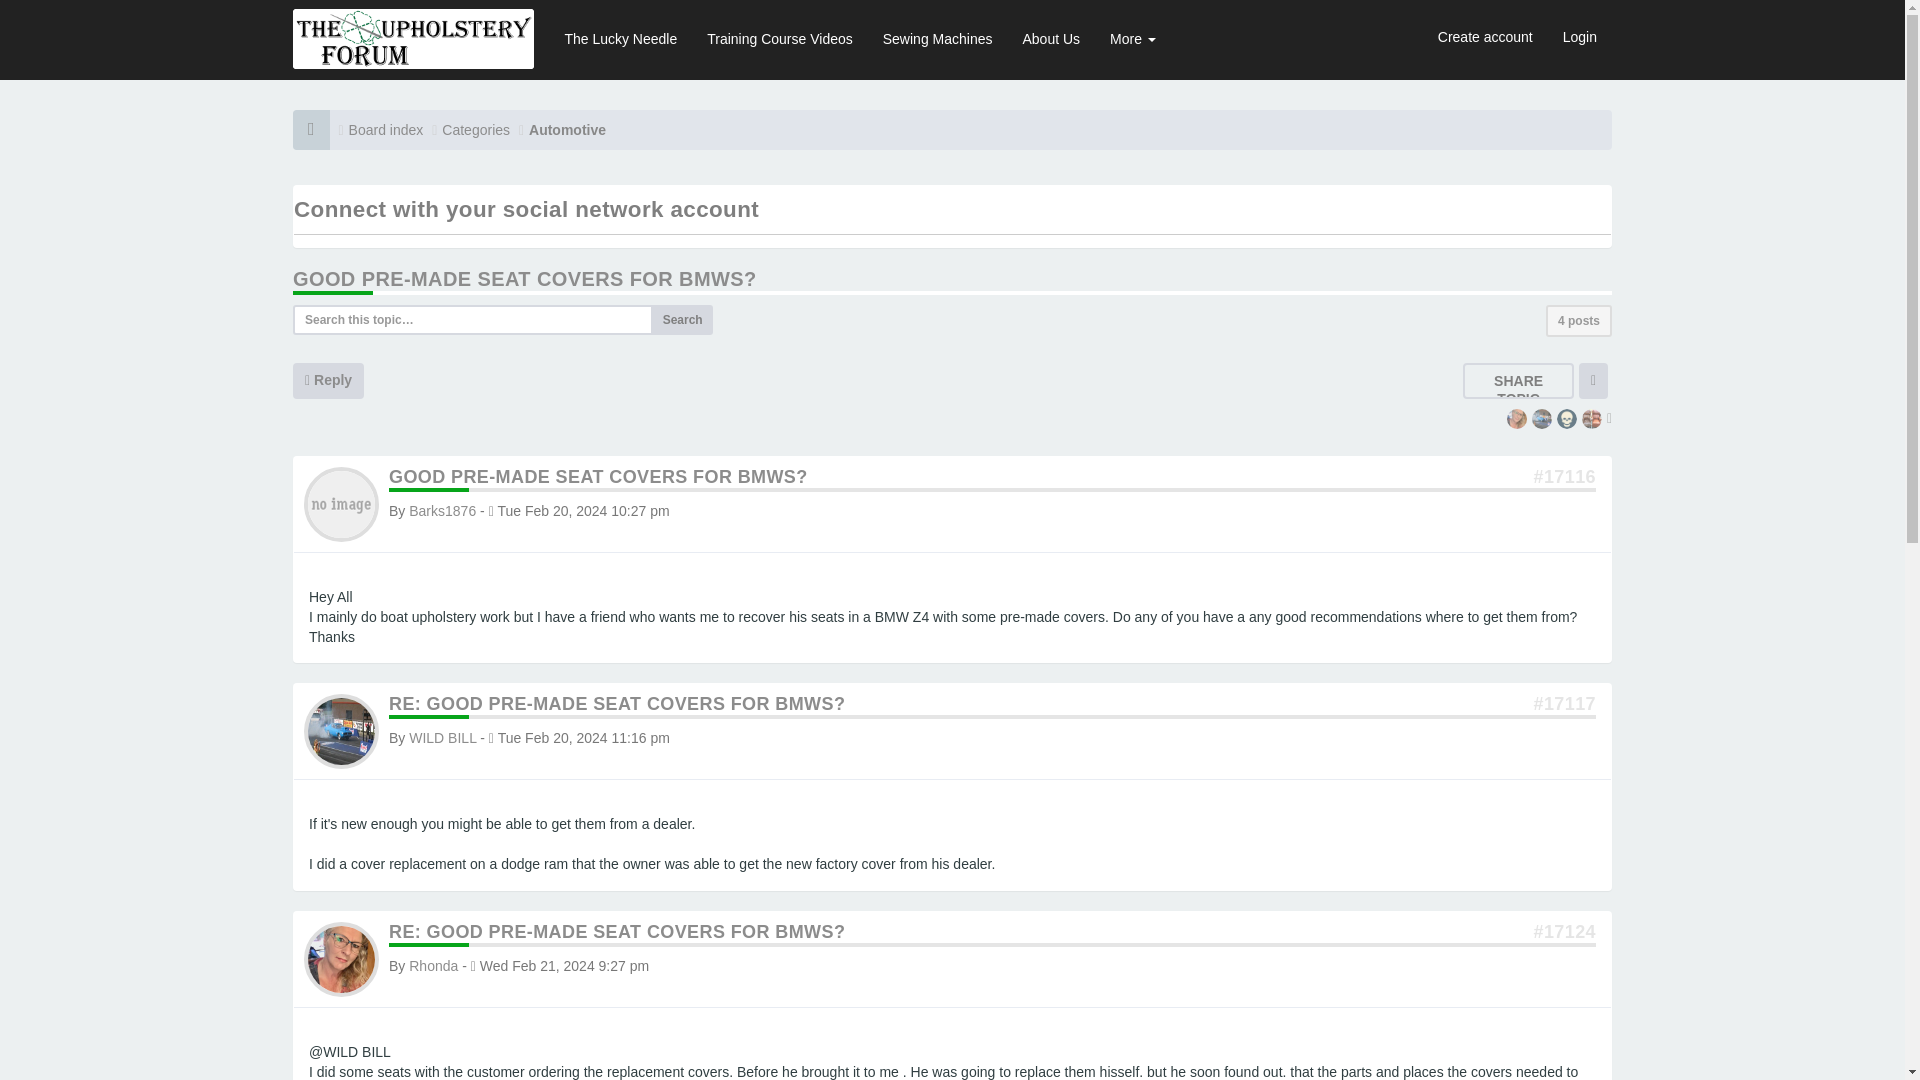  What do you see at coordinates (524, 278) in the screenshot?
I see `GOOD PRE-MADE SEAT COVERS FOR BMWS?` at bounding box center [524, 278].